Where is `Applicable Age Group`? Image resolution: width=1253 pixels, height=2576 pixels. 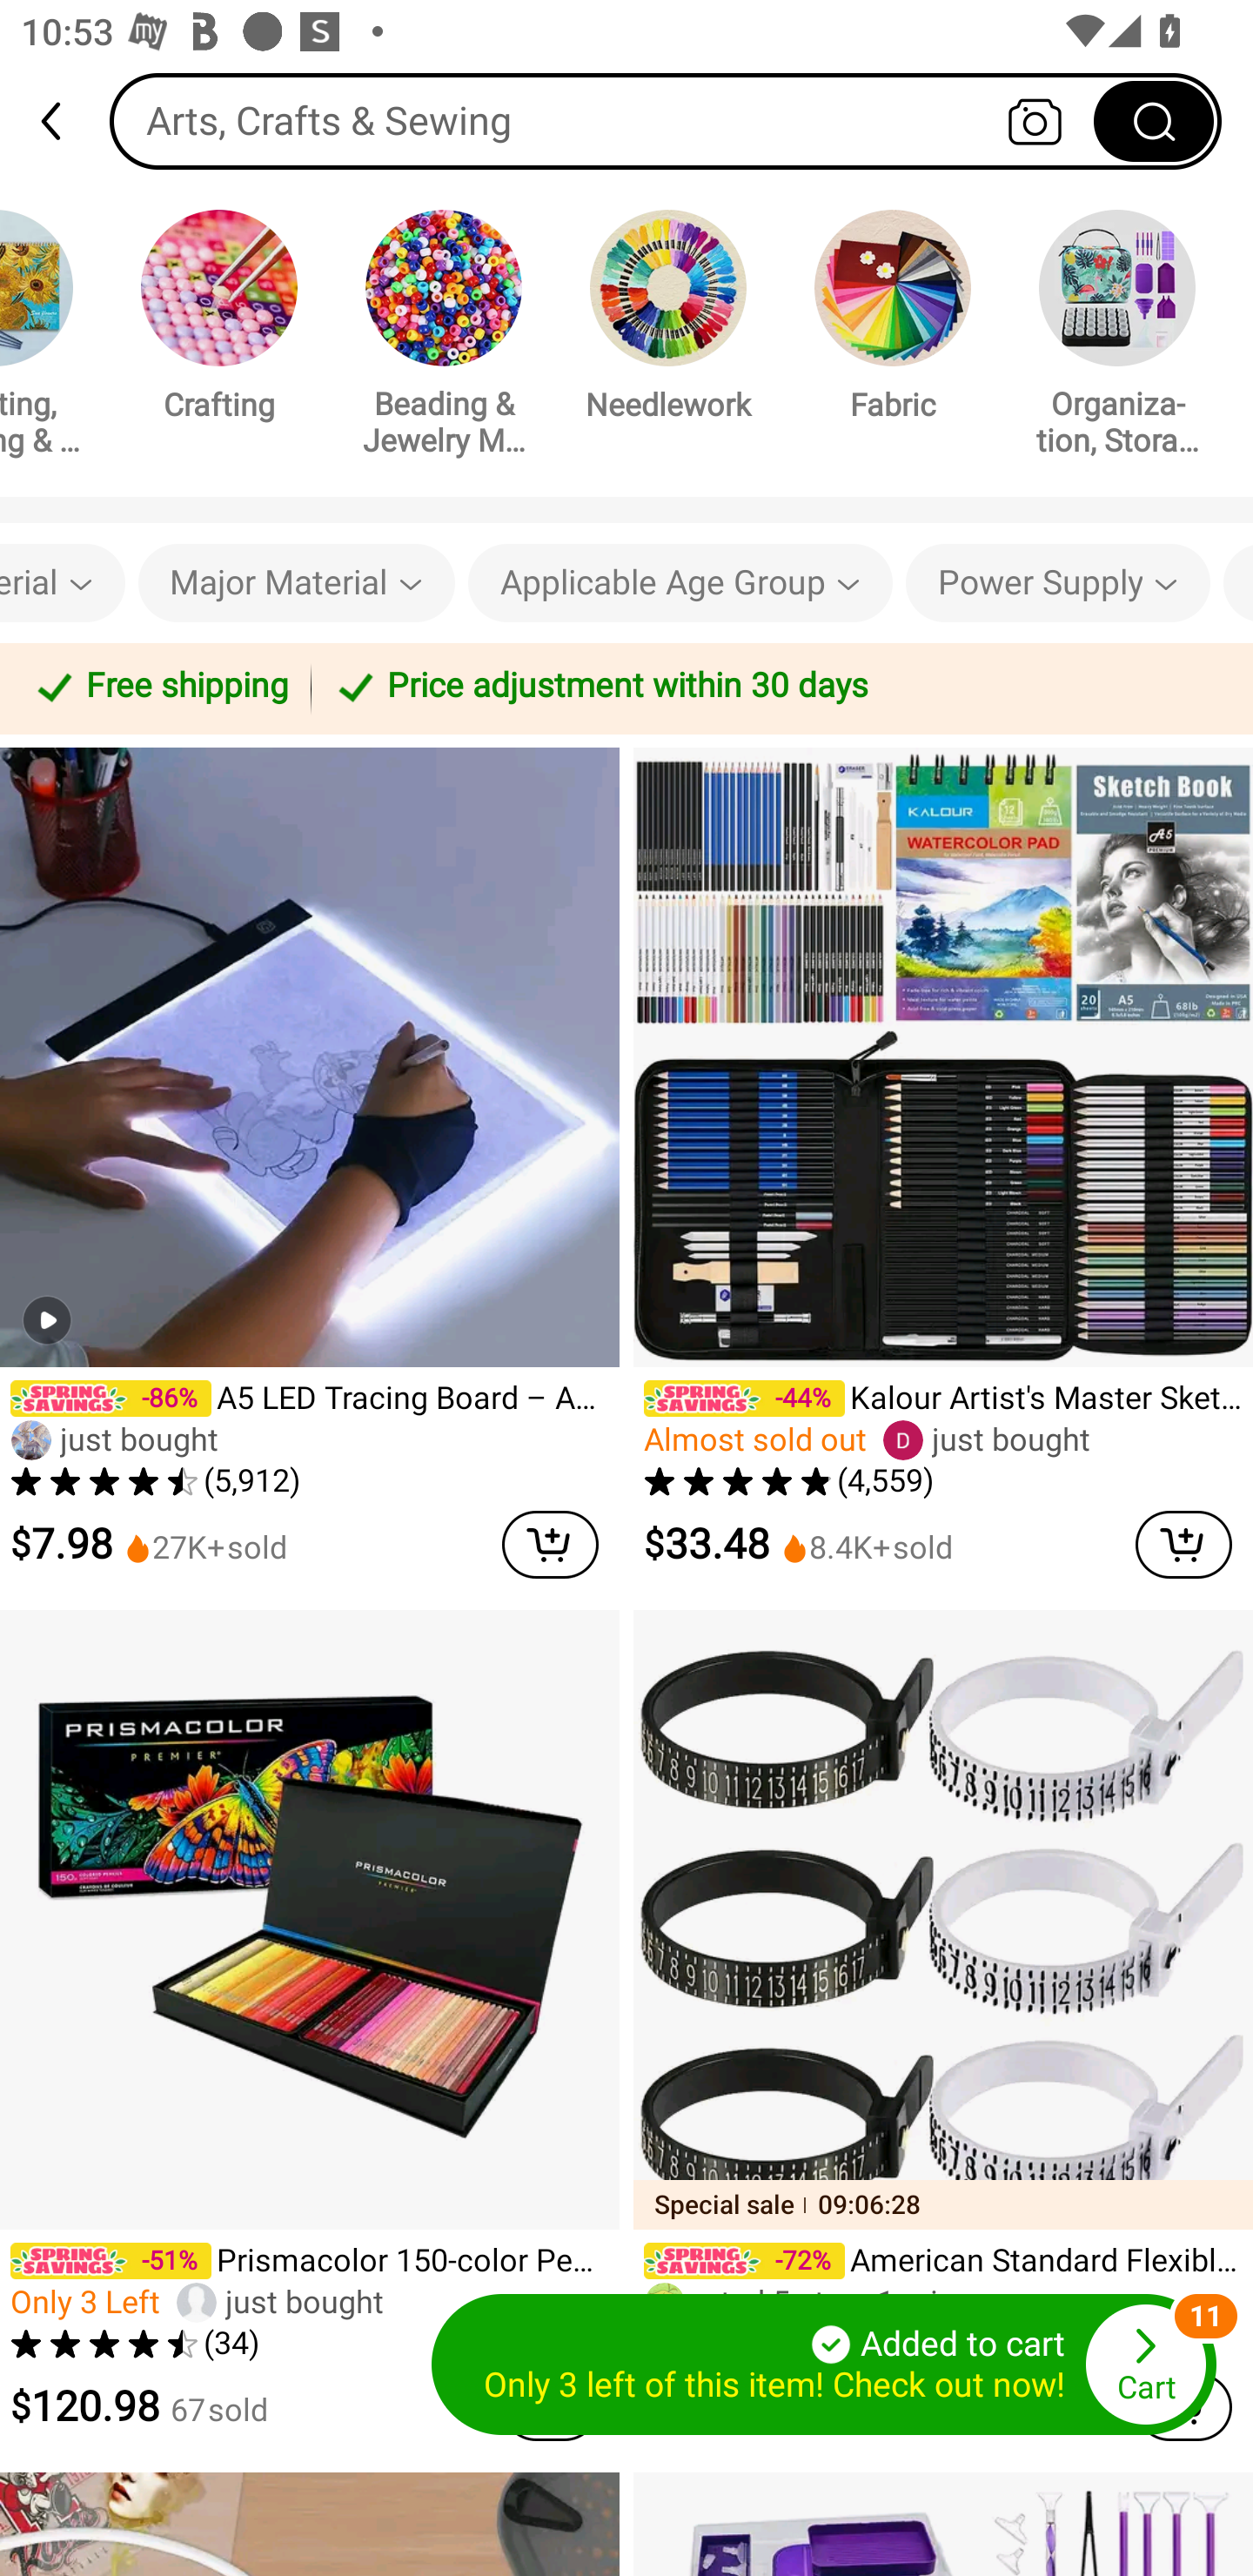 Applicable Age Group is located at coordinates (680, 583).